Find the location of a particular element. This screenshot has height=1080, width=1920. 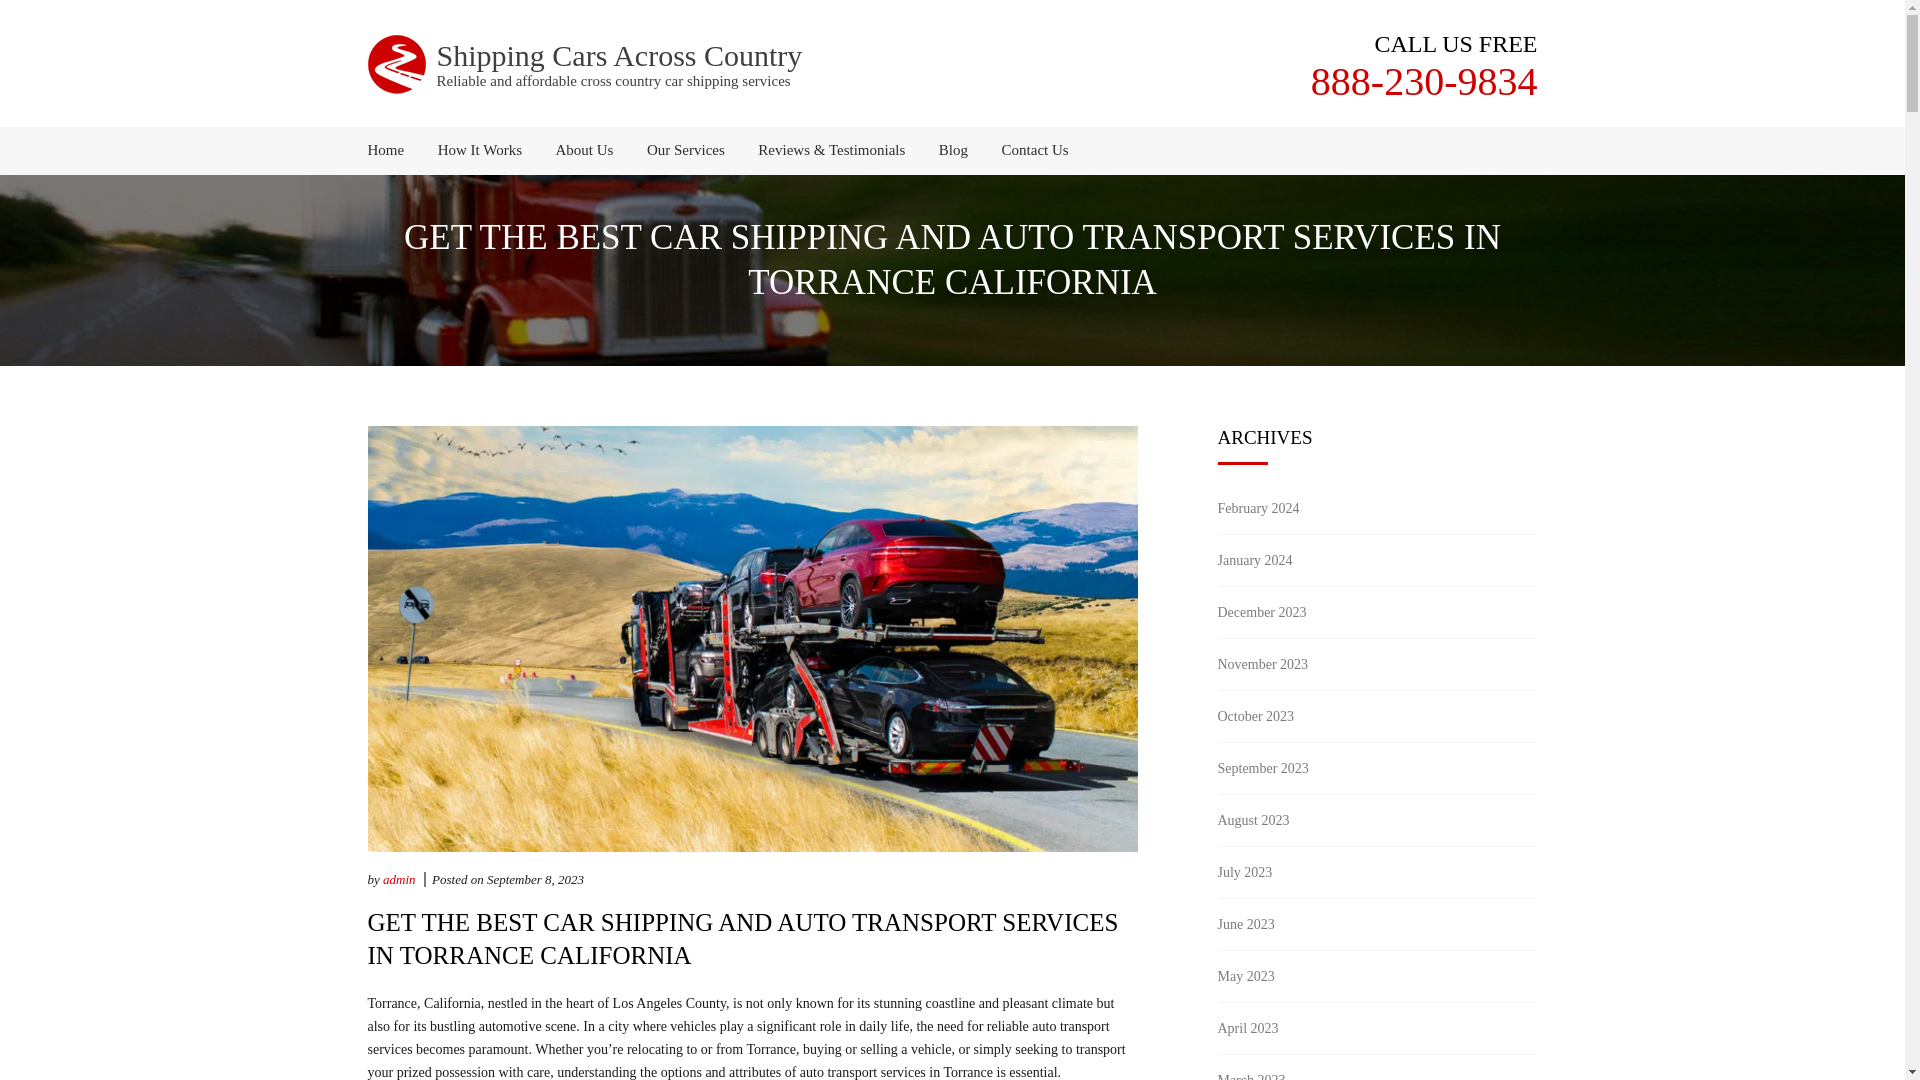

About Us is located at coordinates (585, 150).